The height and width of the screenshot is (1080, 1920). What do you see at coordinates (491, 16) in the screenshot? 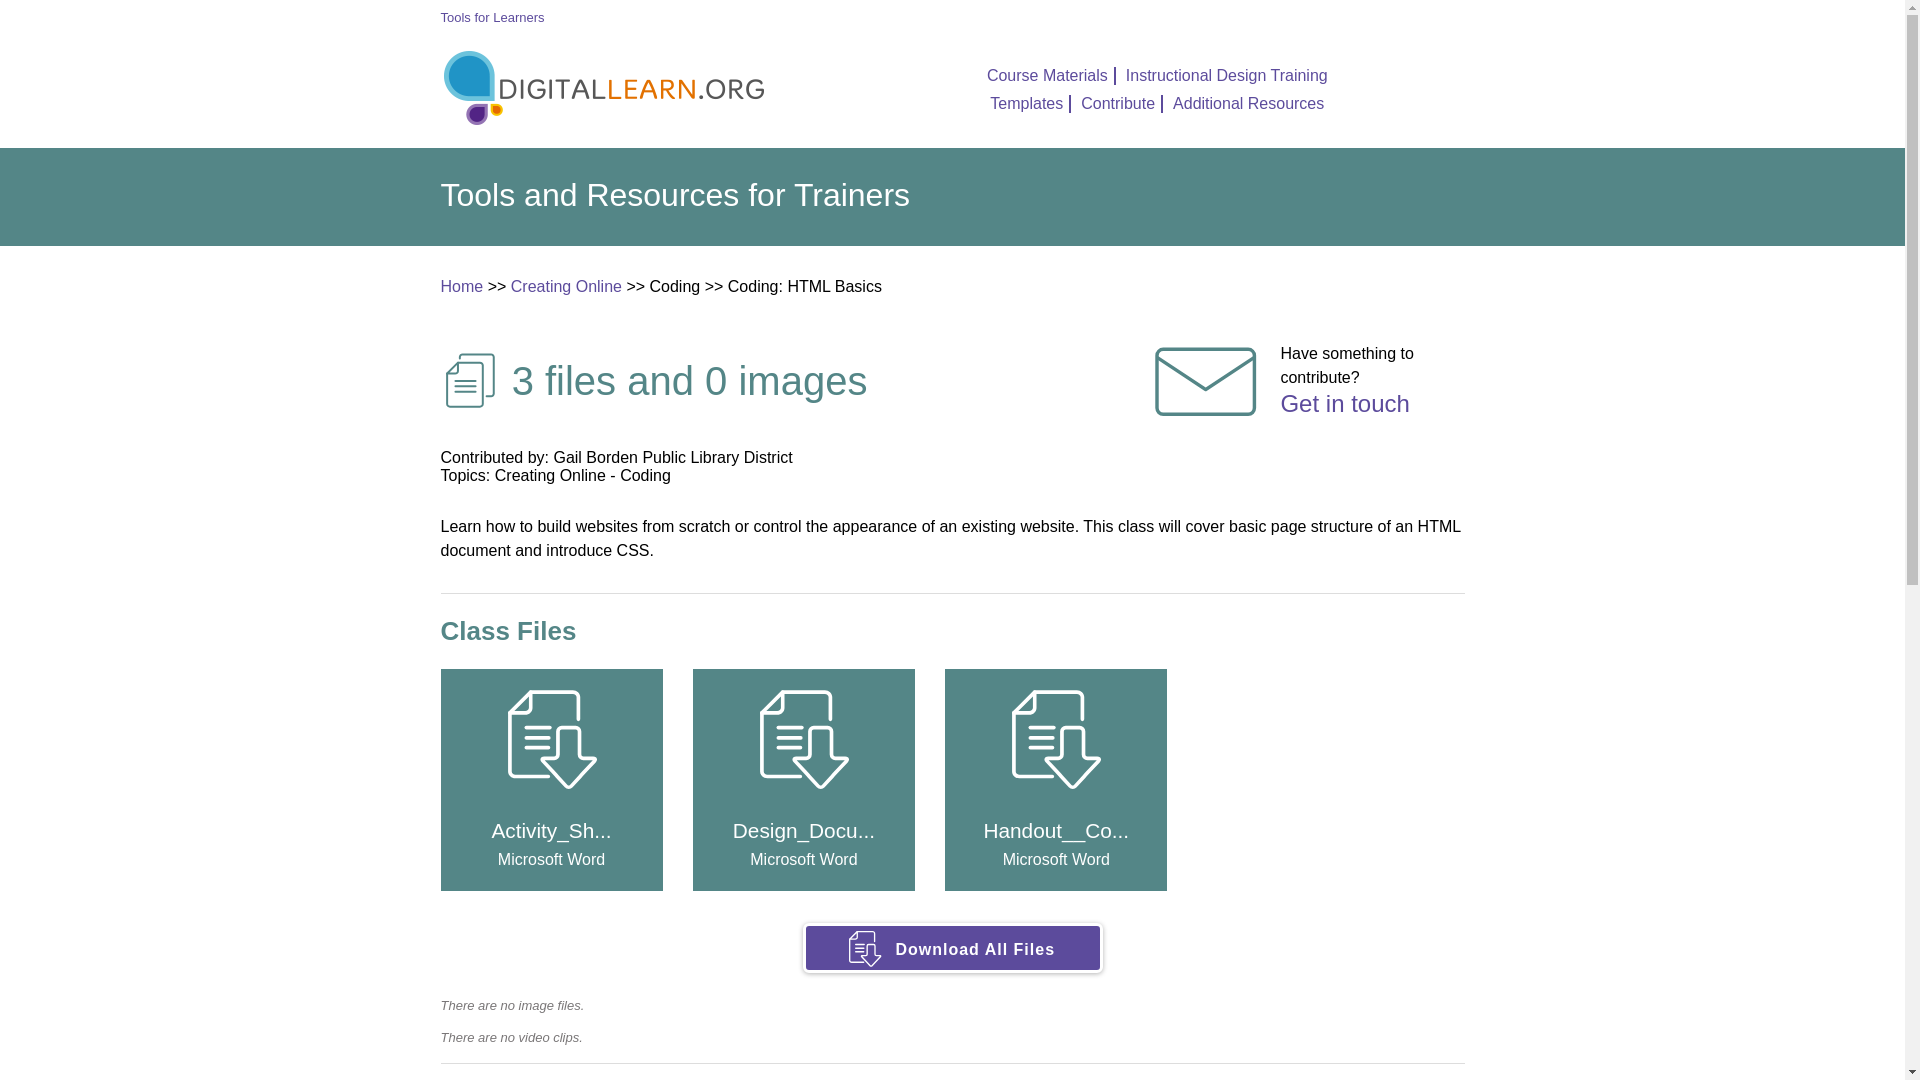
I see `Home` at bounding box center [491, 16].